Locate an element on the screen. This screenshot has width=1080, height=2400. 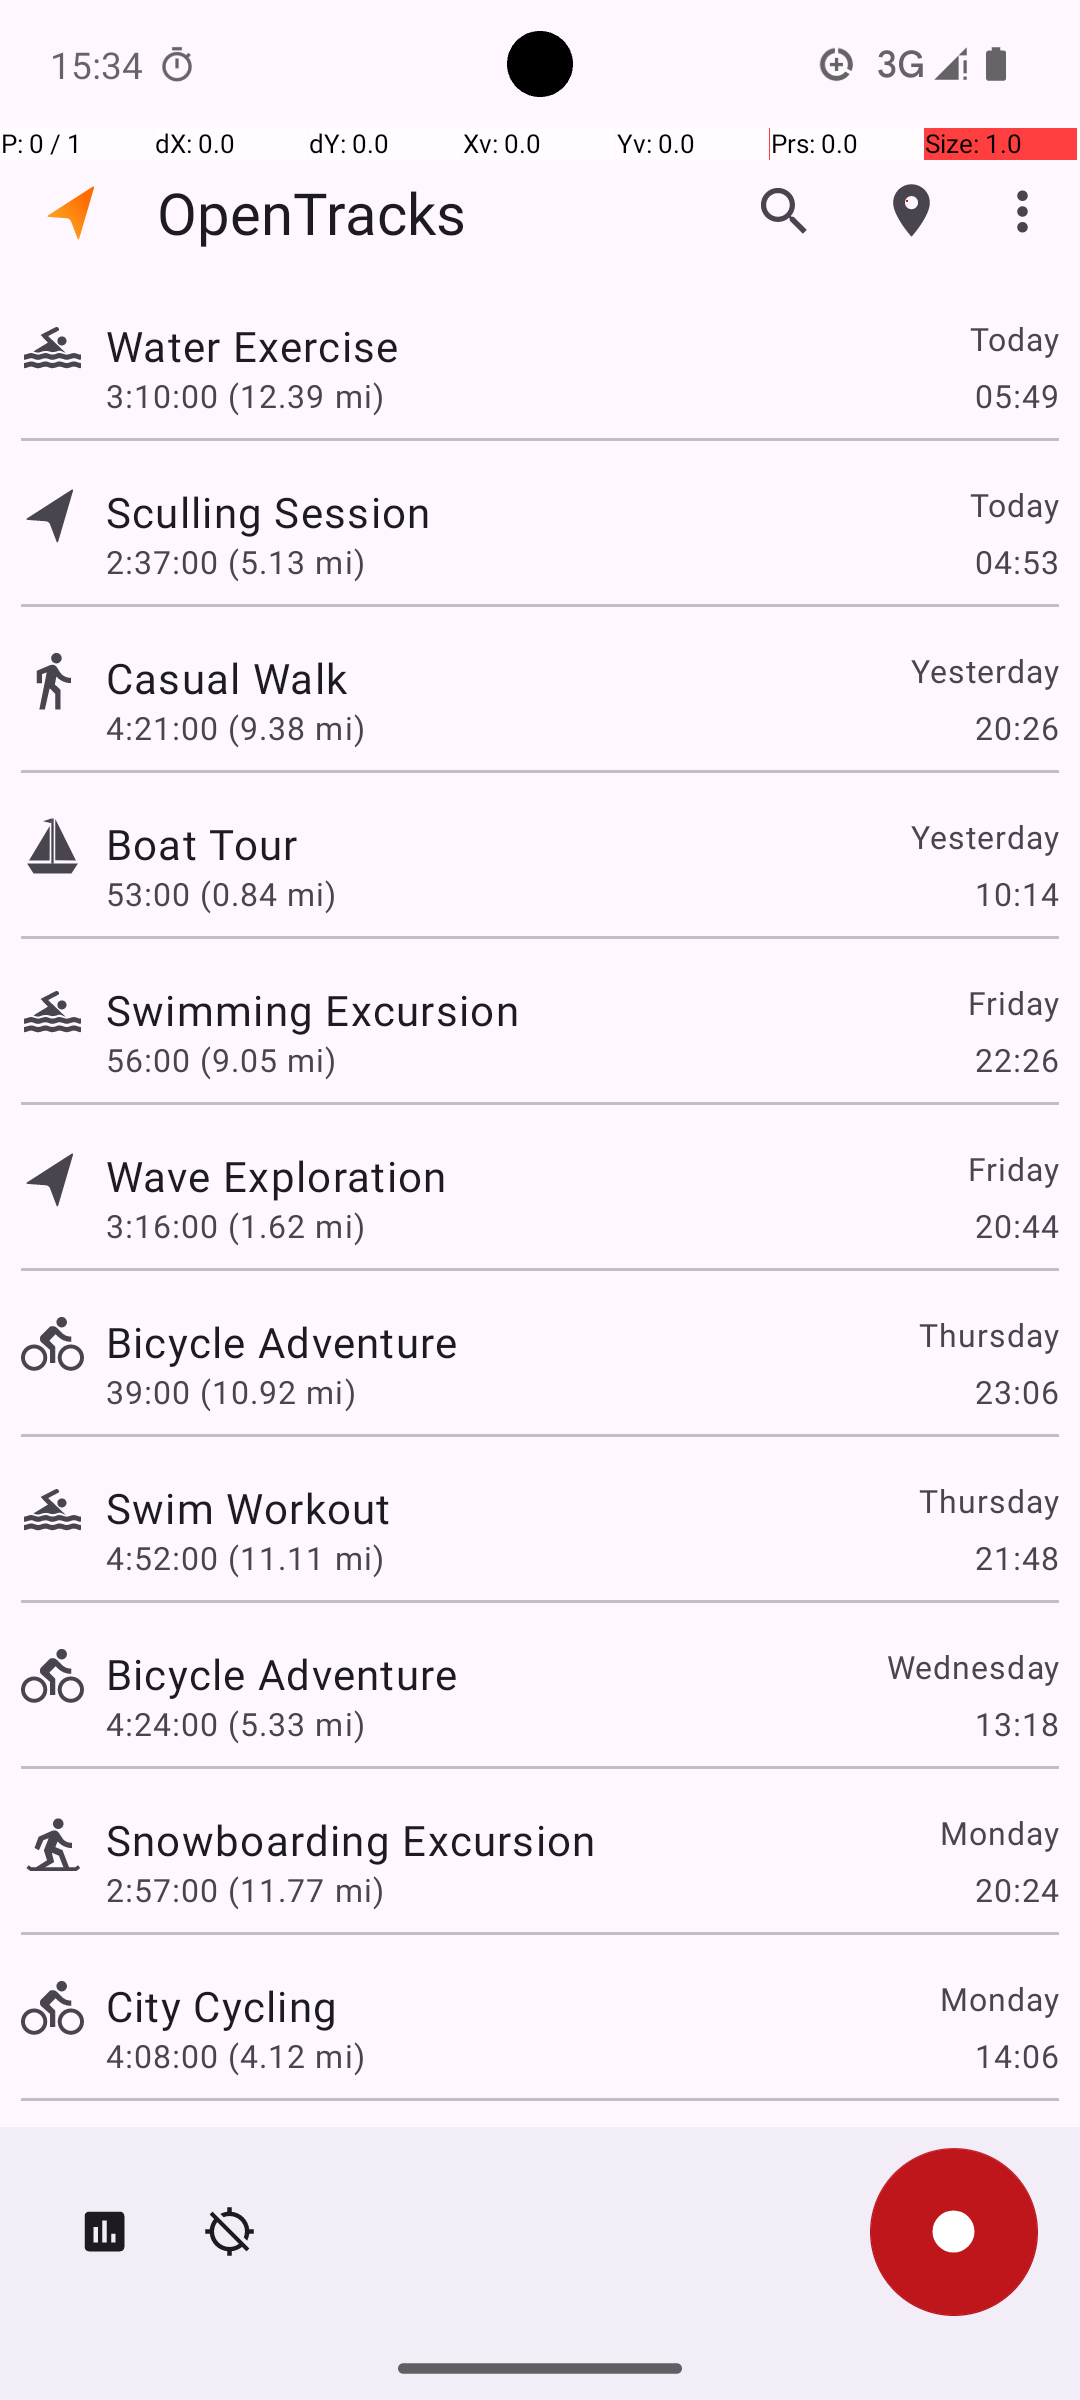
Sculling Session is located at coordinates (268, 512).